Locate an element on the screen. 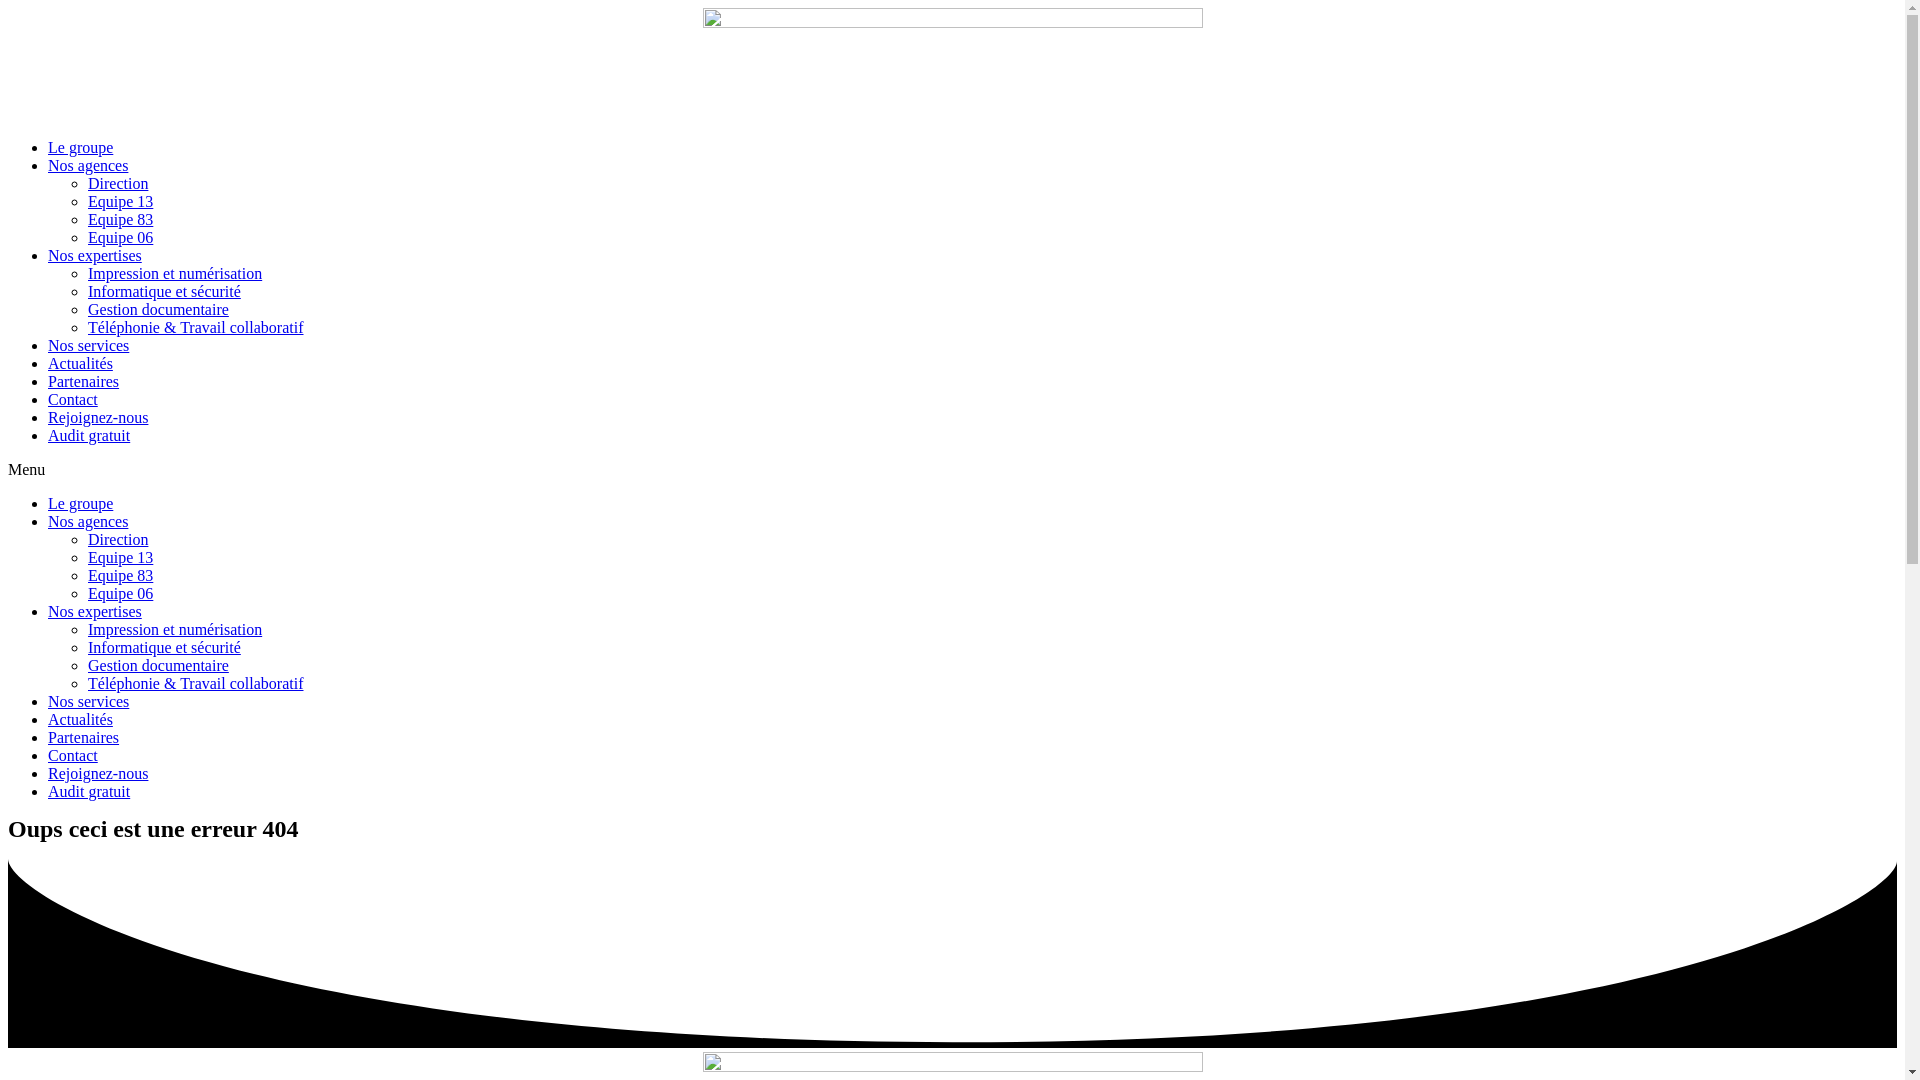  Contact is located at coordinates (73, 756).